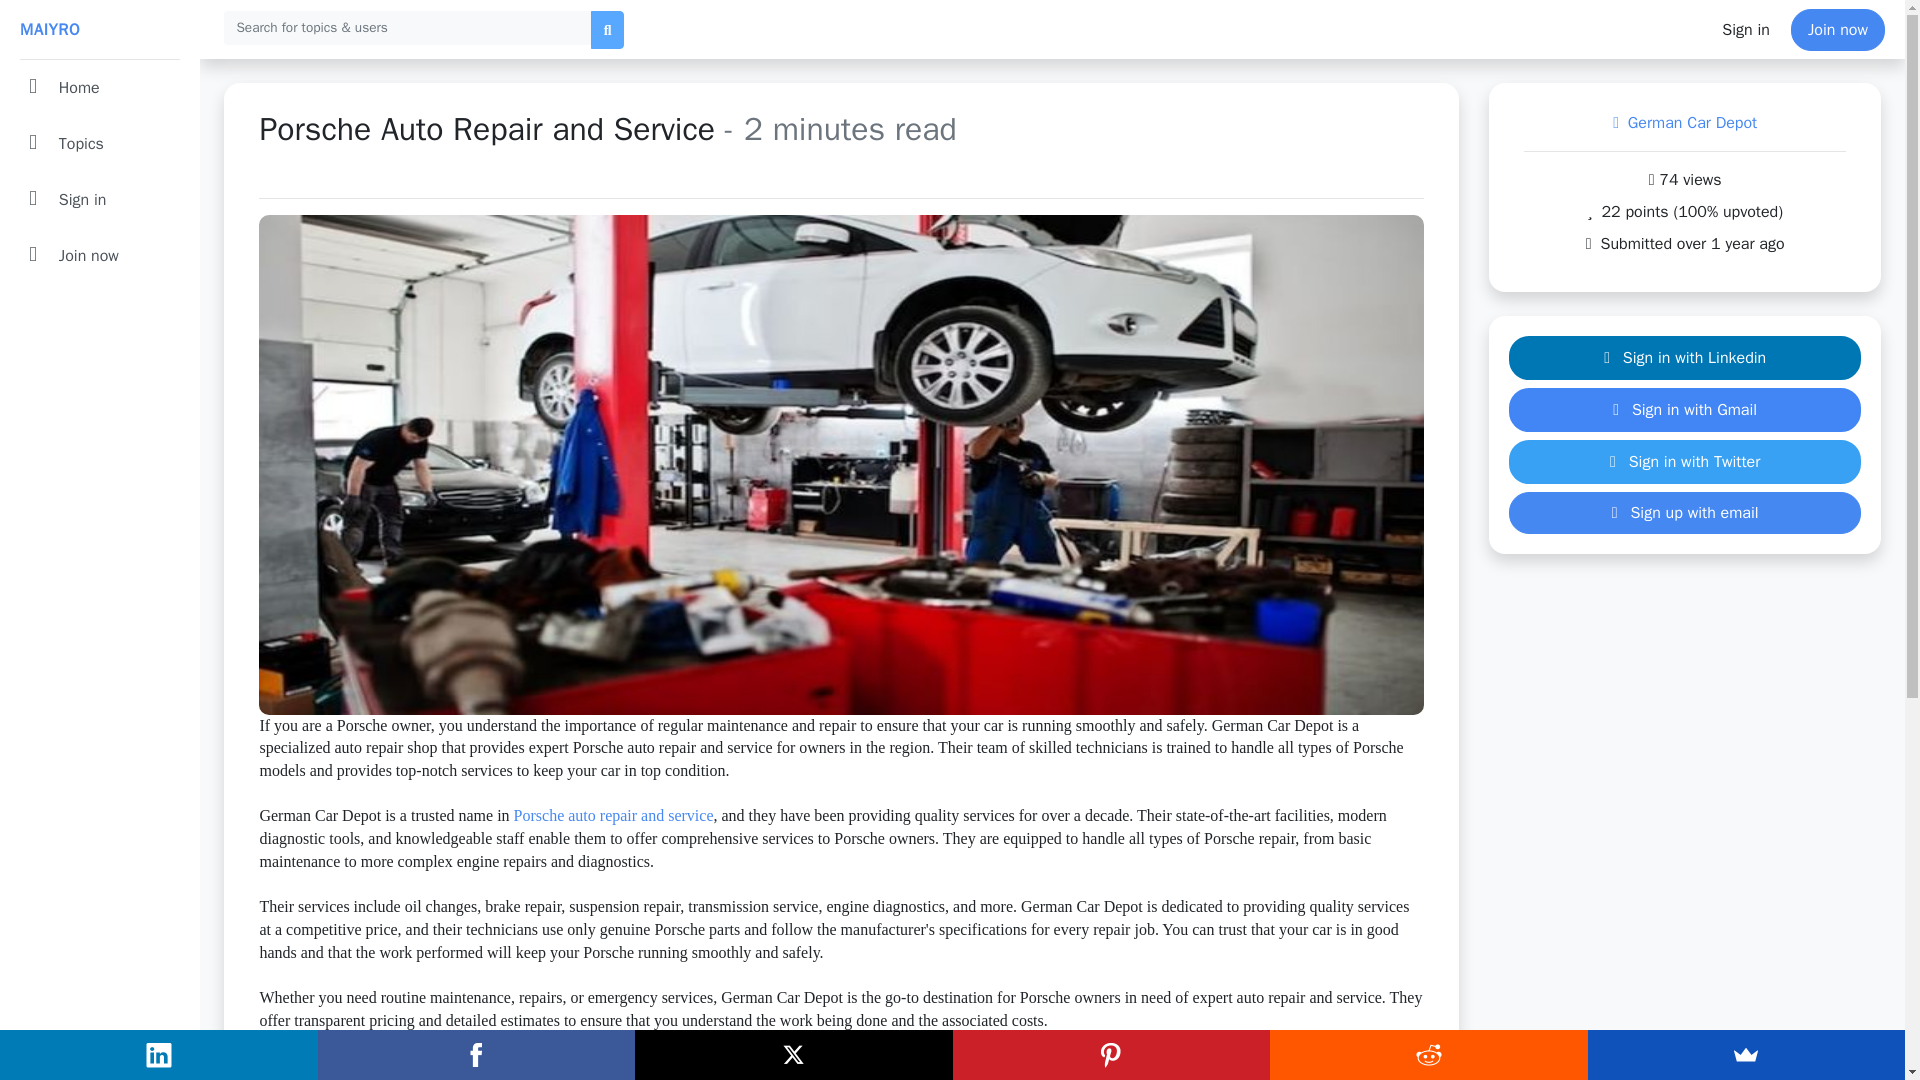 The image size is (1920, 1080). What do you see at coordinates (476, 1055) in the screenshot?
I see `Facebook` at bounding box center [476, 1055].